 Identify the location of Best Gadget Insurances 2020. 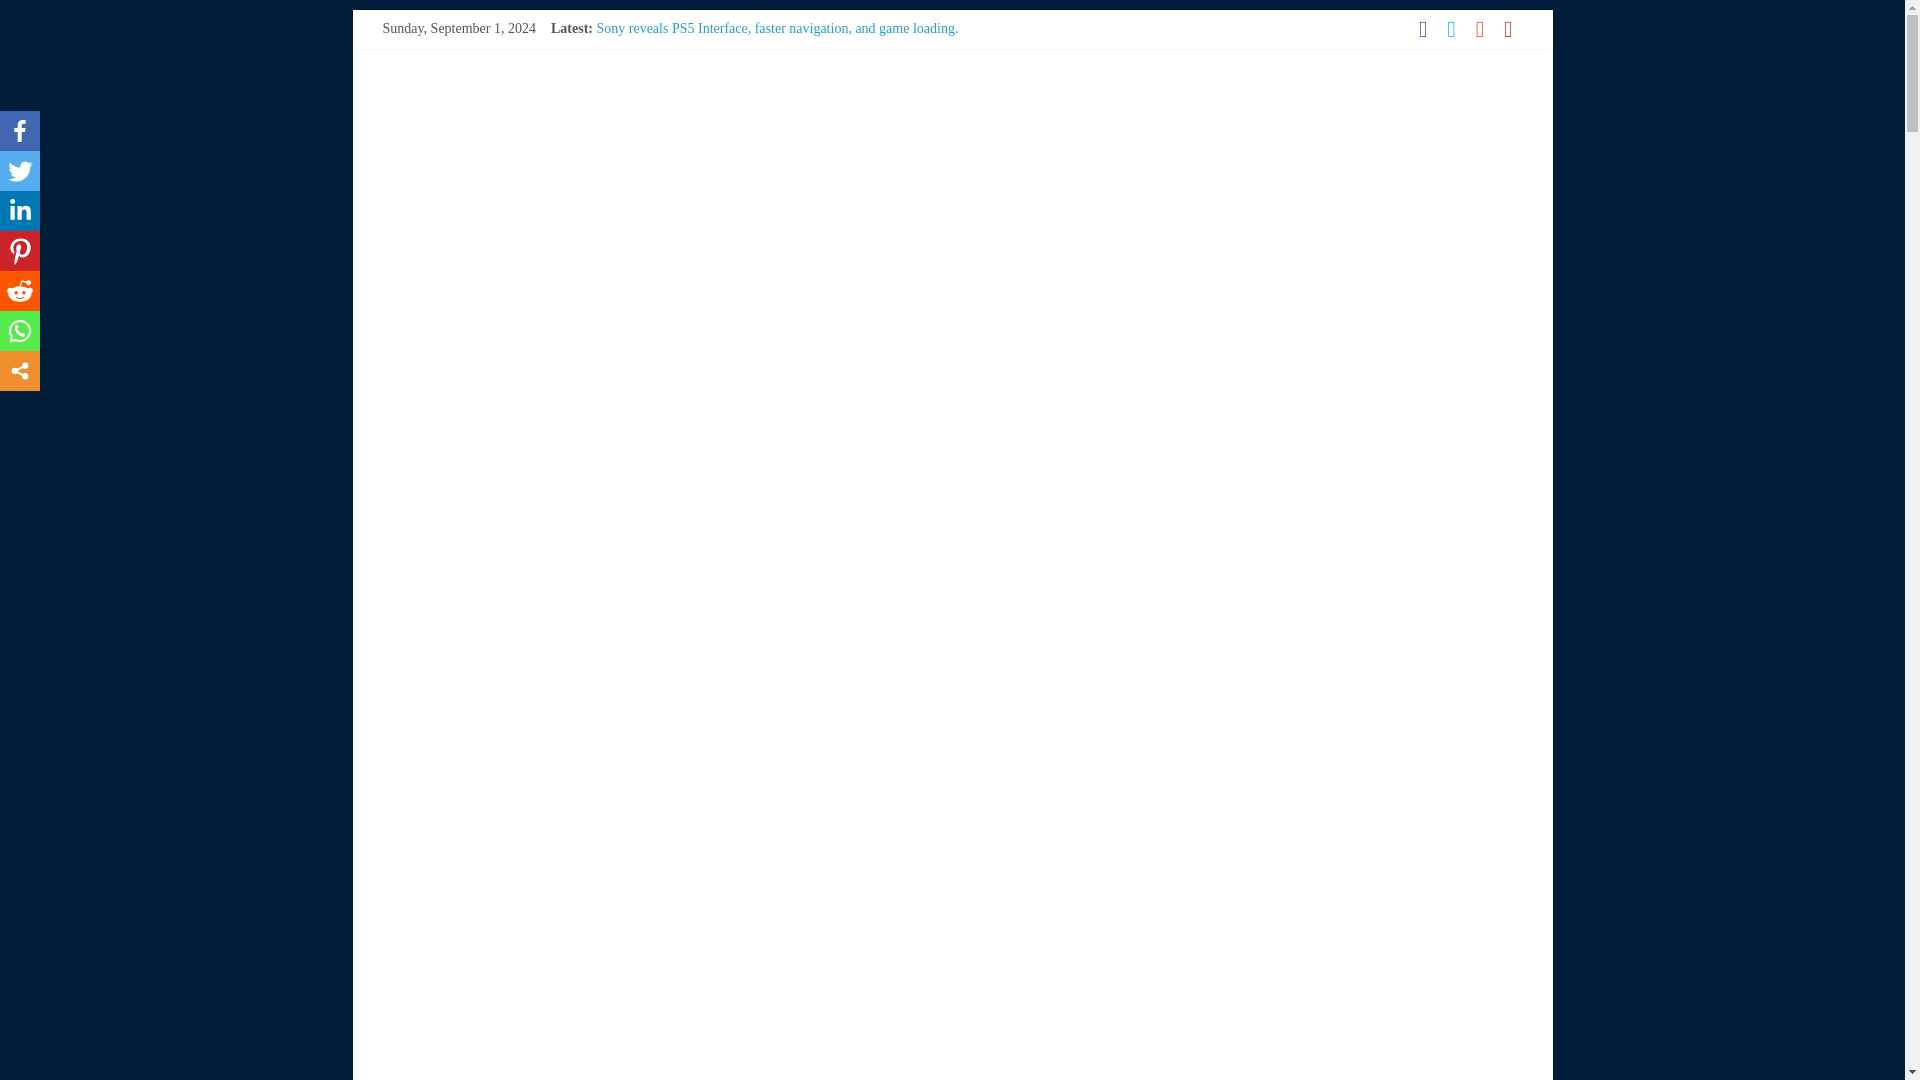
(678, 94).